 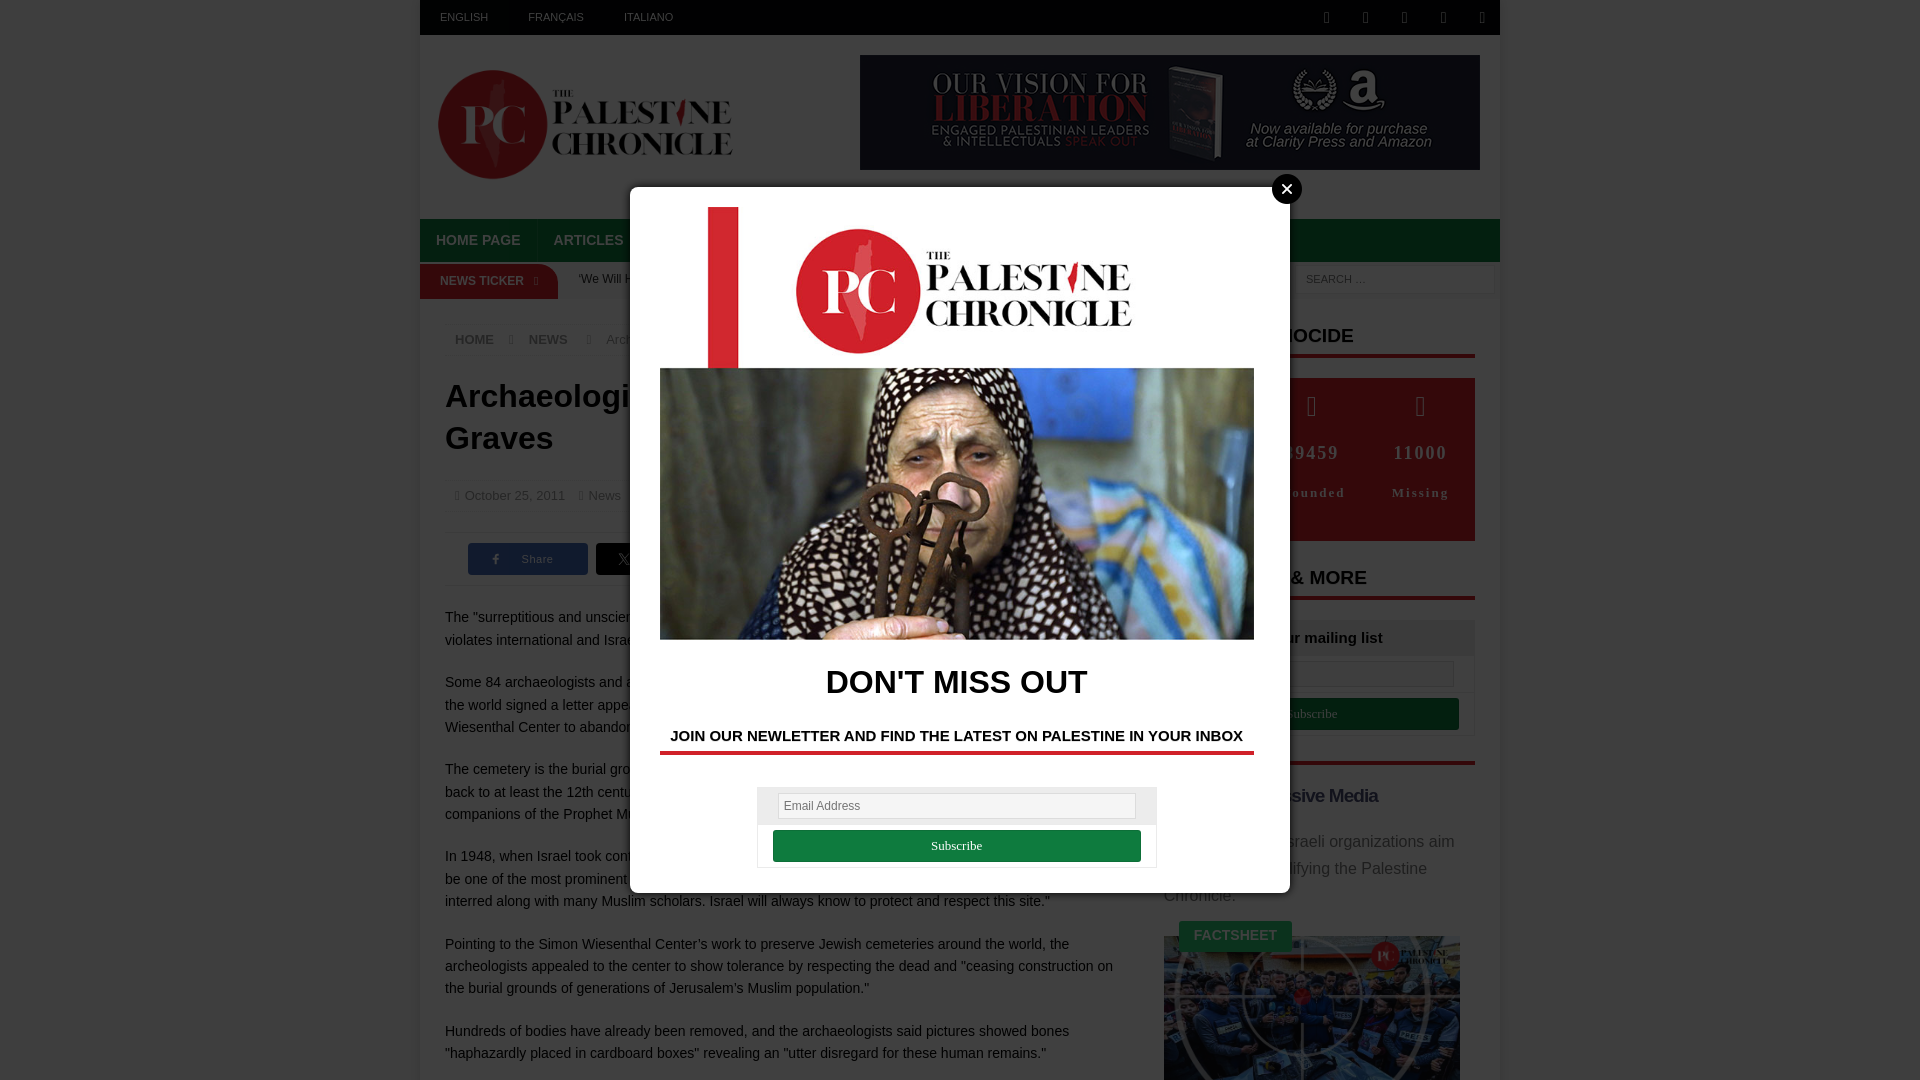 I want to click on CONTACT US, so click(x=1240, y=240).